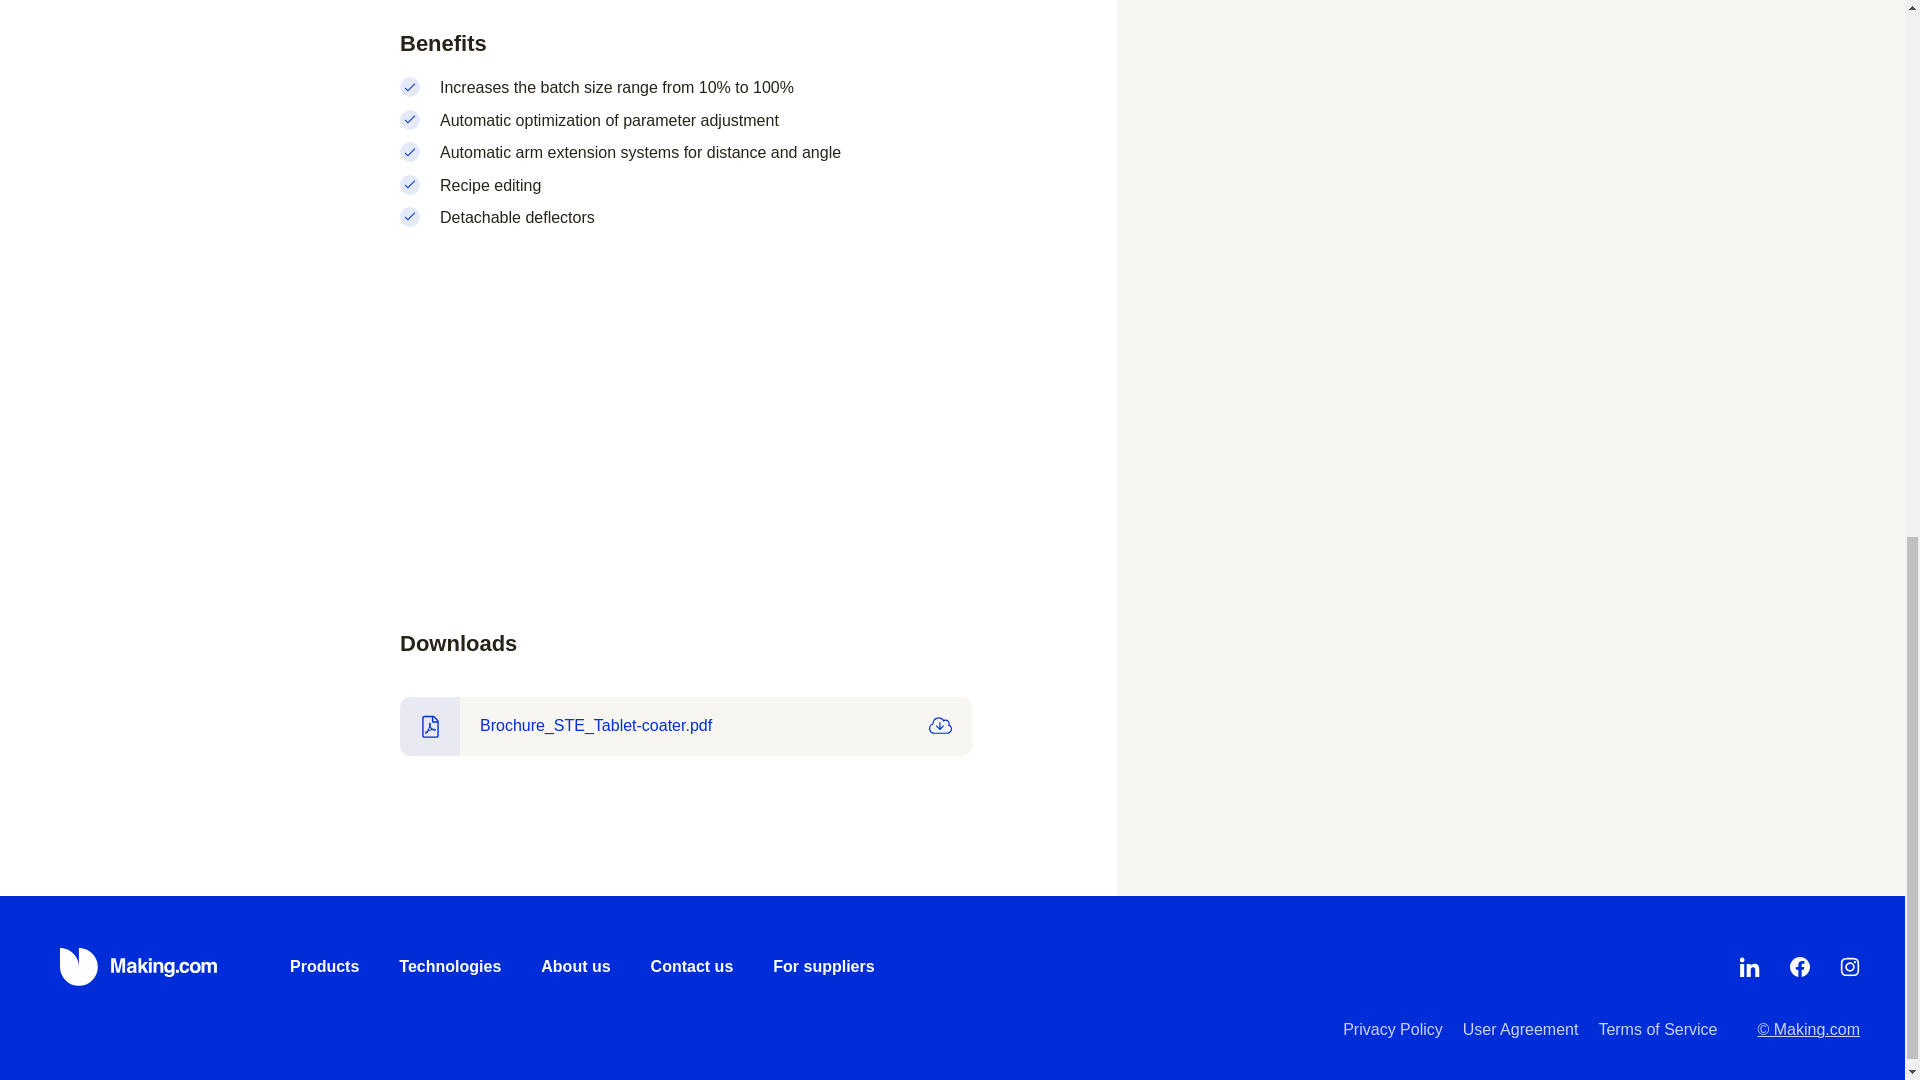  I want to click on Terms of Service, so click(1656, 1028).